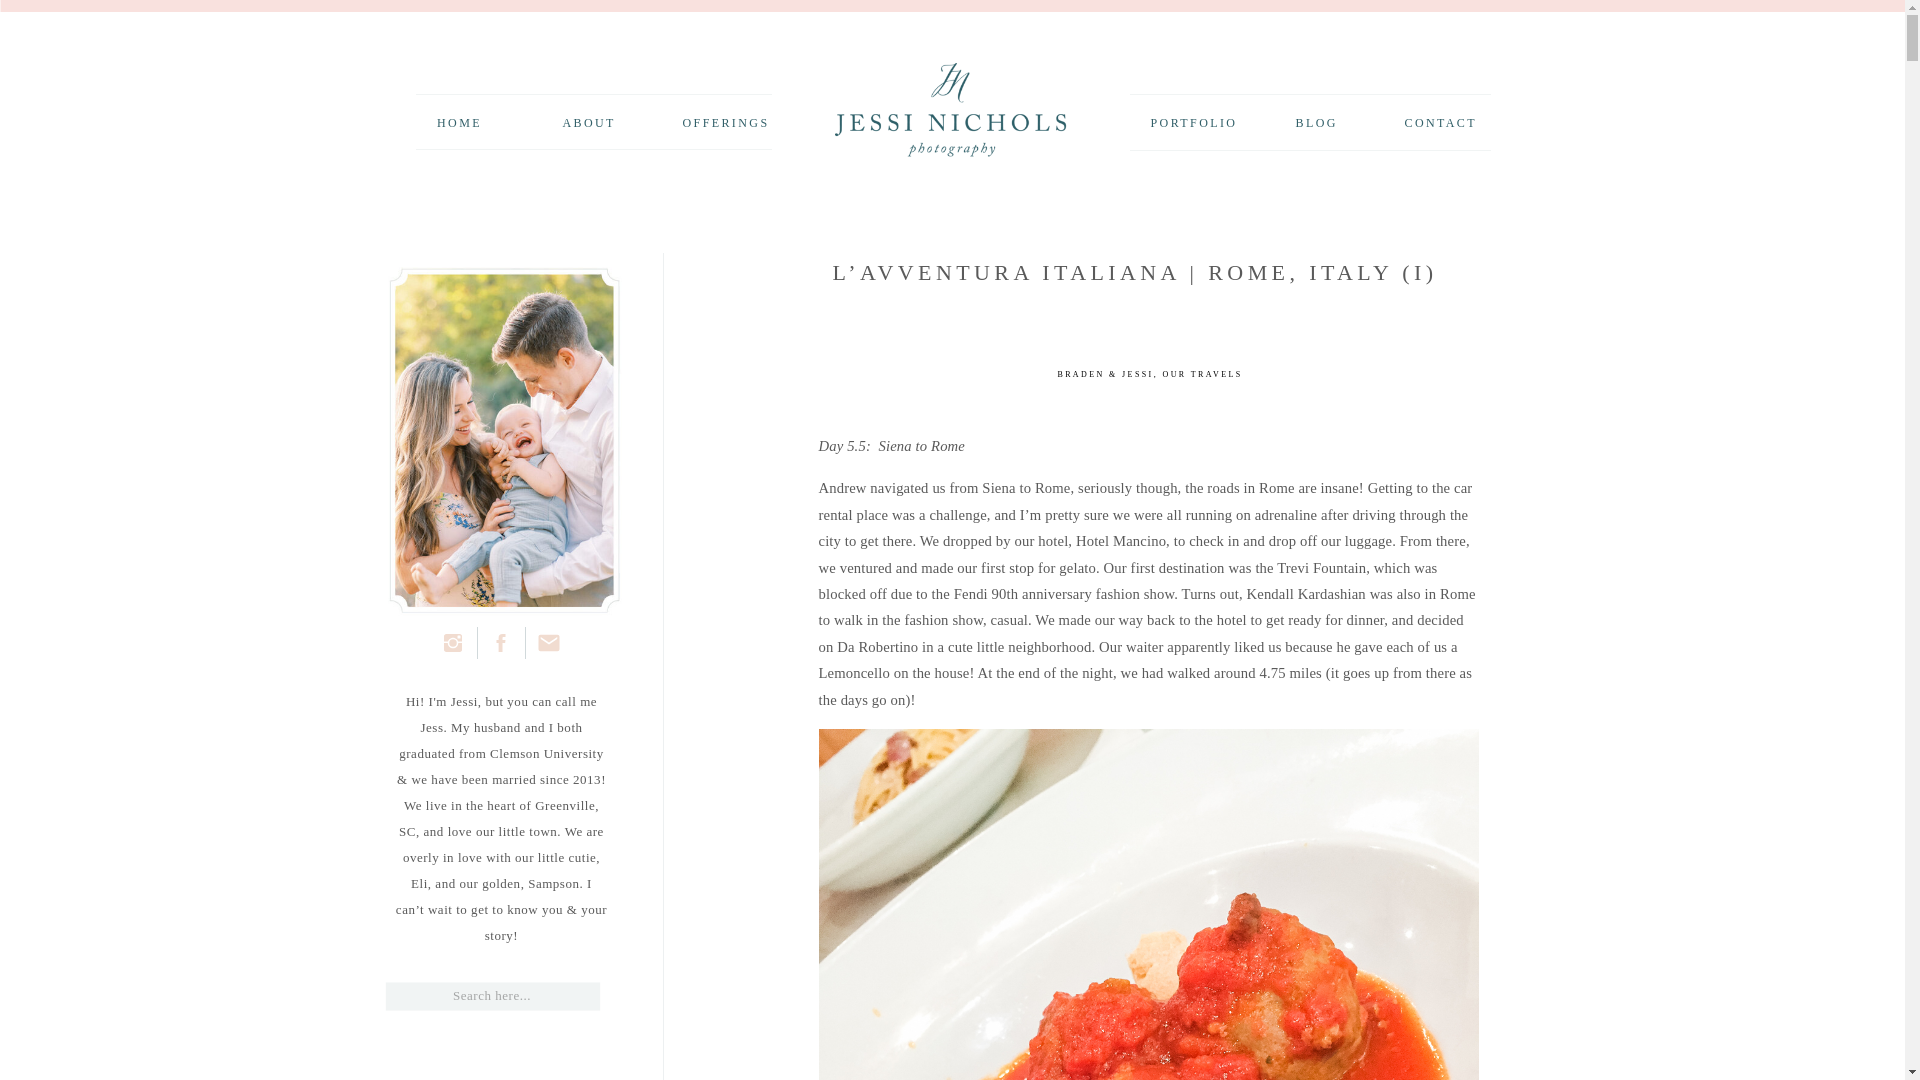  I want to click on PORTFOLIO, so click(1191, 120).